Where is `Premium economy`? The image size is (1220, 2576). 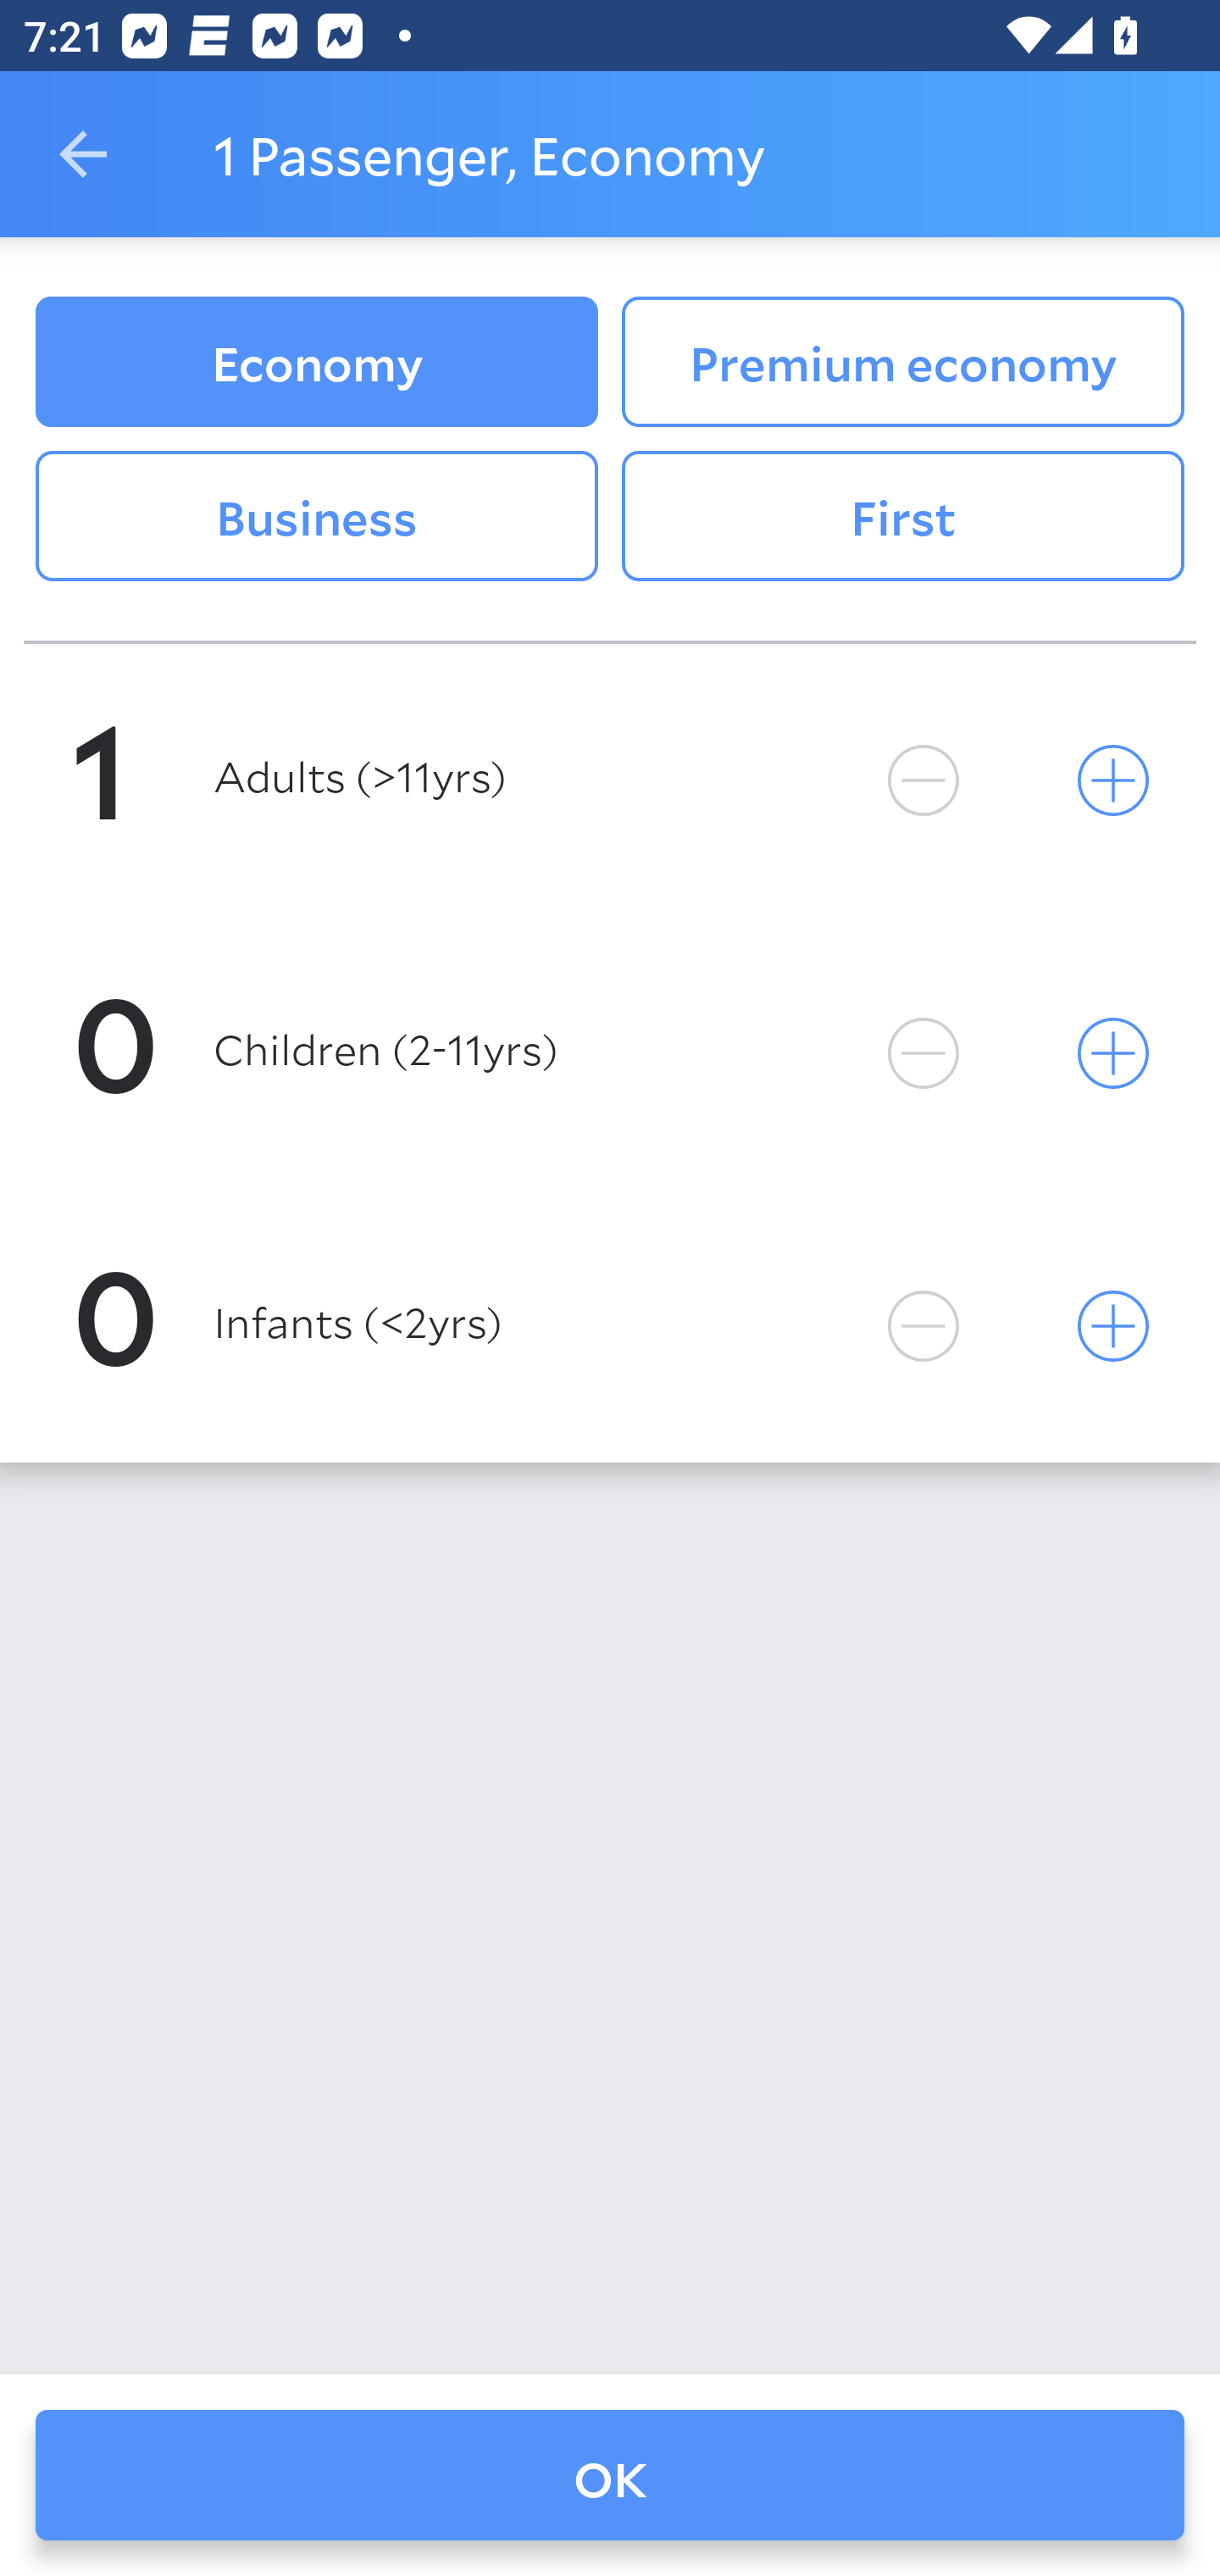
Premium economy is located at coordinates (903, 361).